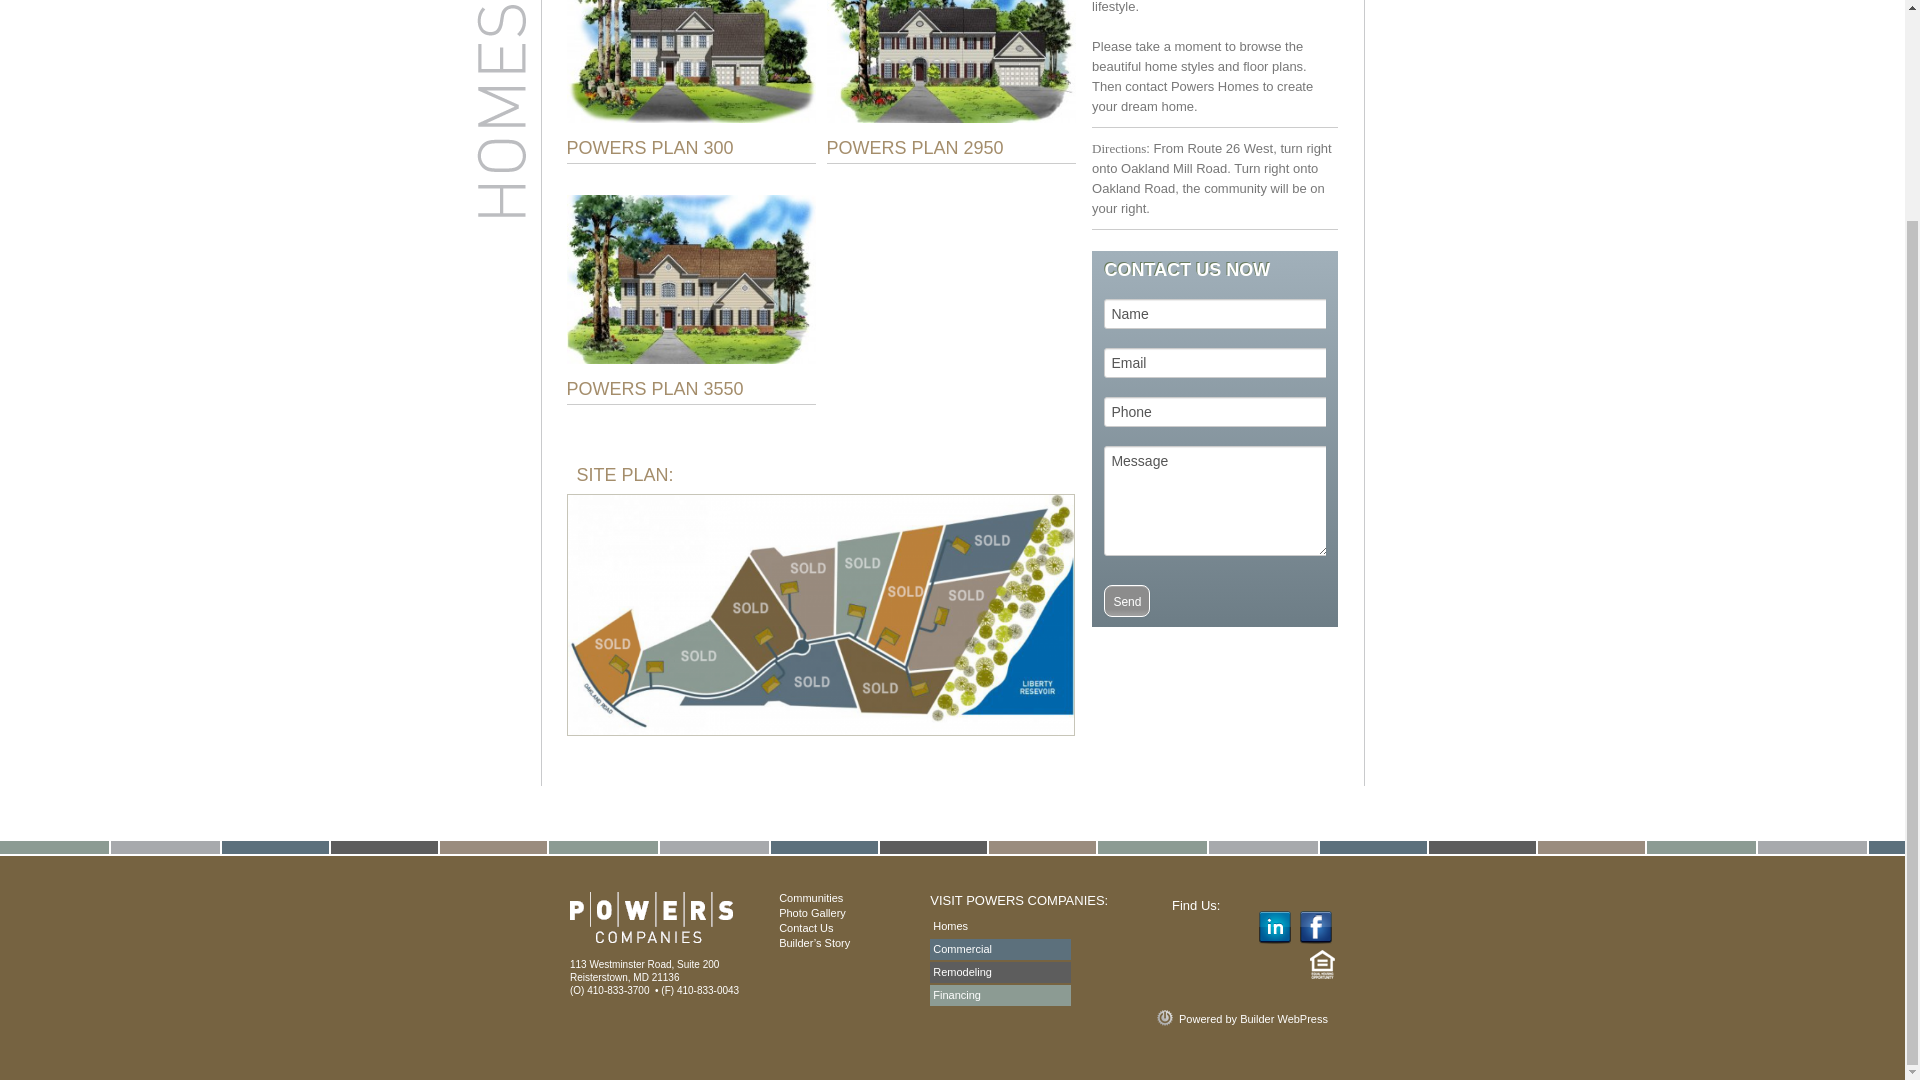 The width and height of the screenshot is (1920, 1080). I want to click on Financing, so click(1000, 994).